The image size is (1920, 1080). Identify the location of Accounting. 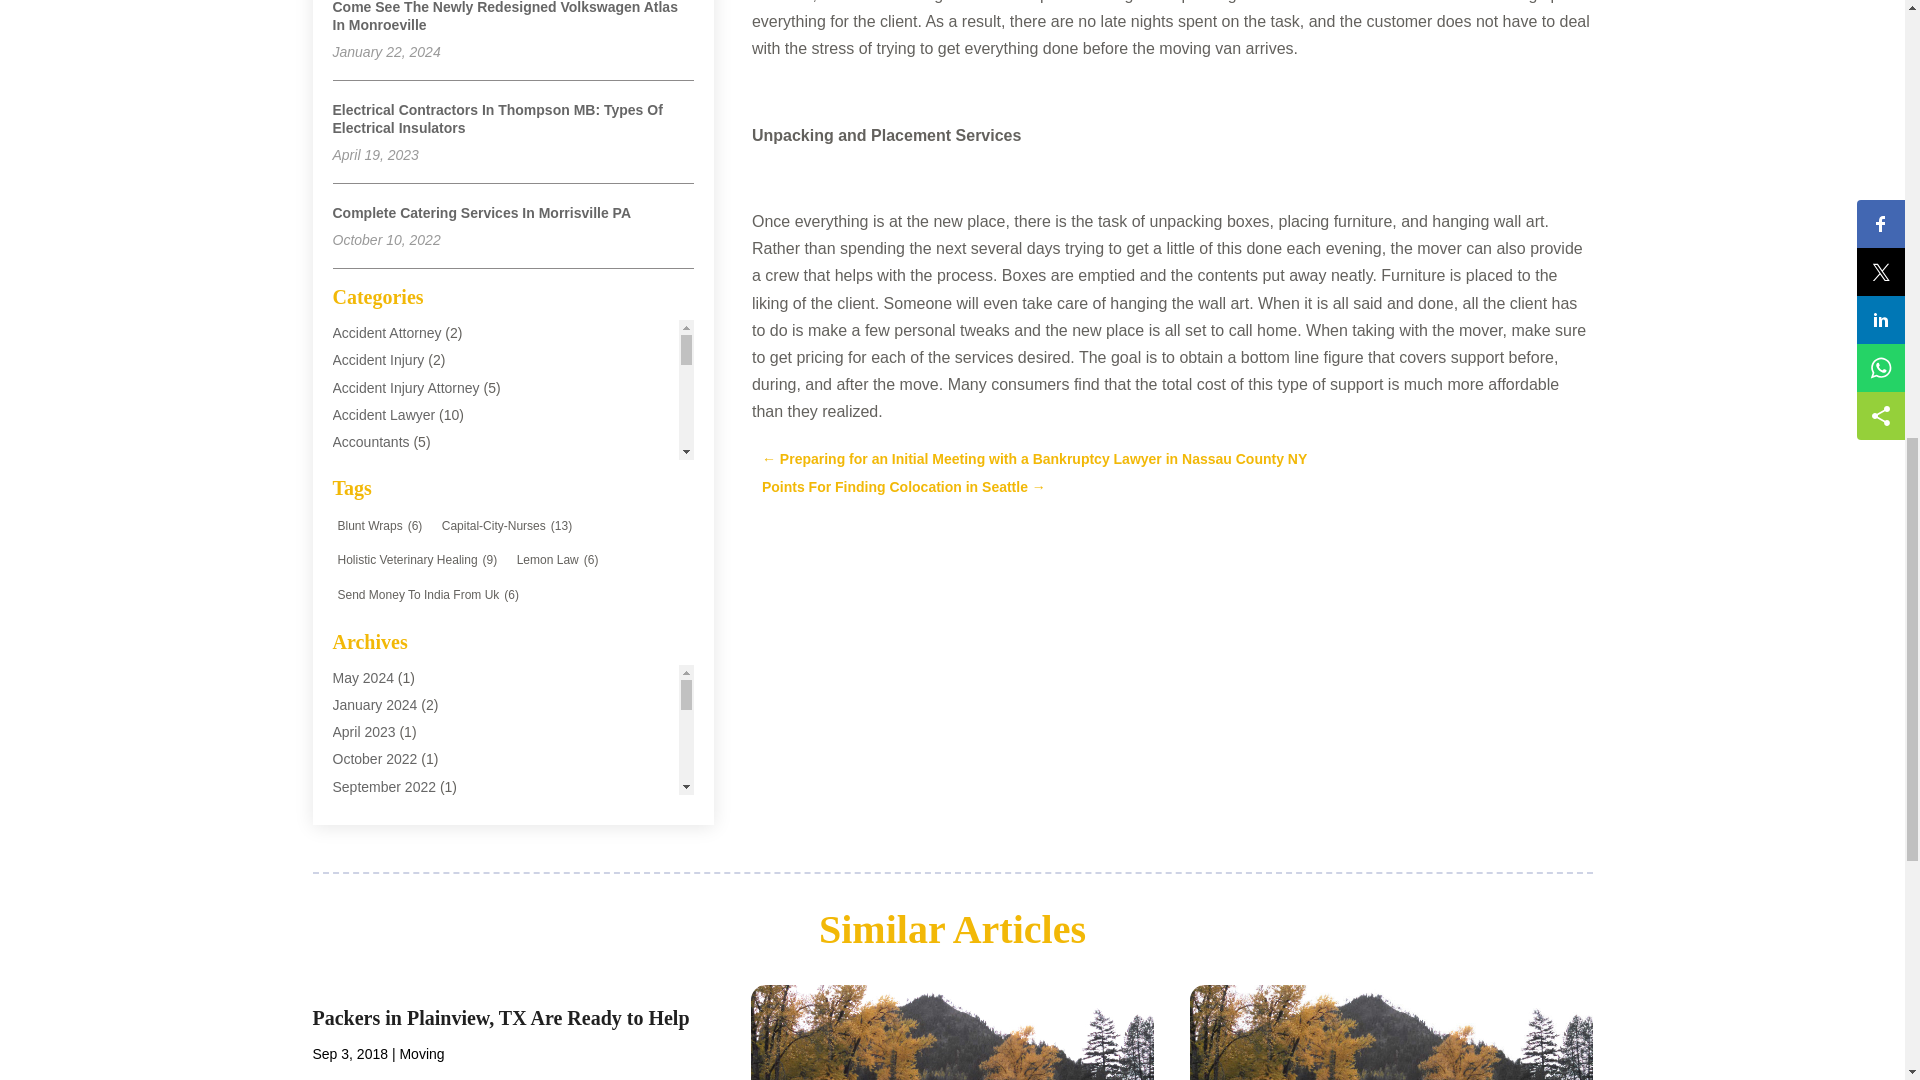
(366, 469).